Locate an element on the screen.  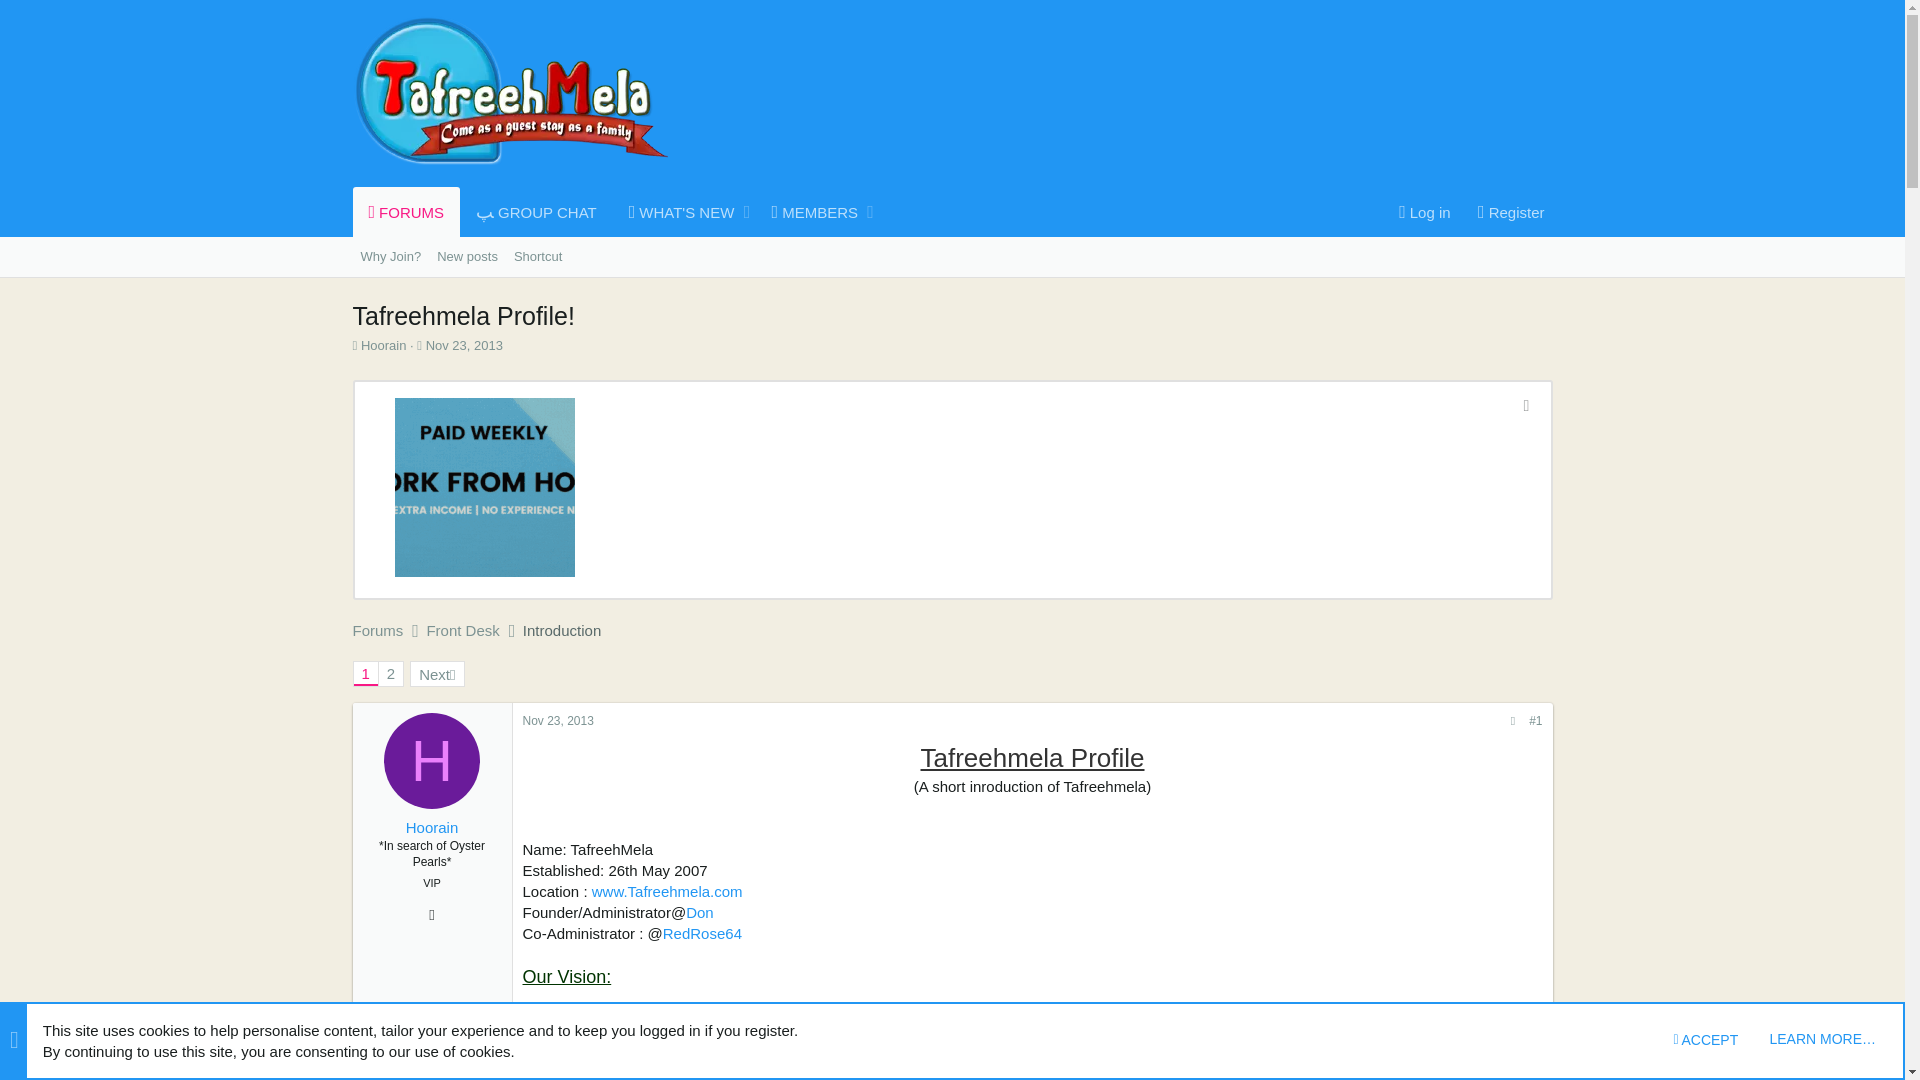
MEMBERS is located at coordinates (809, 211).